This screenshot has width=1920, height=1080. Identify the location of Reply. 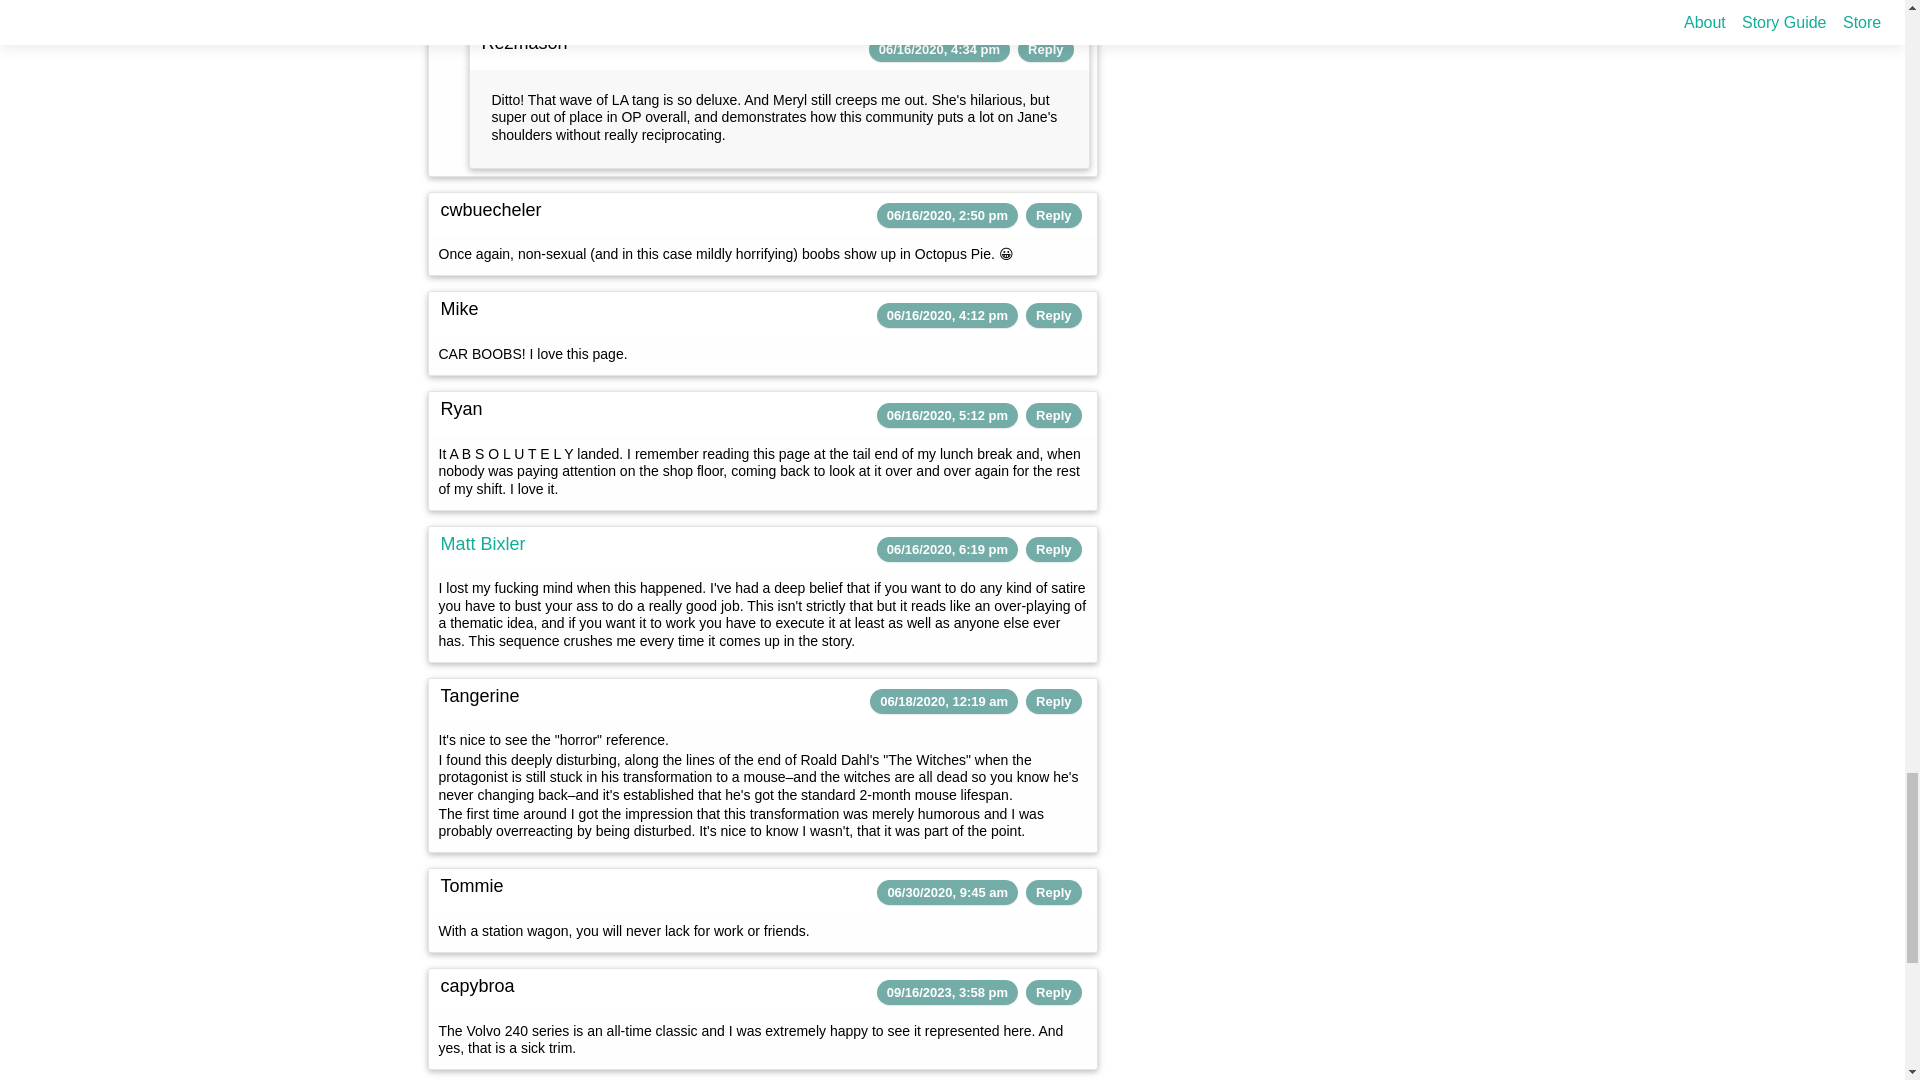
(1054, 215).